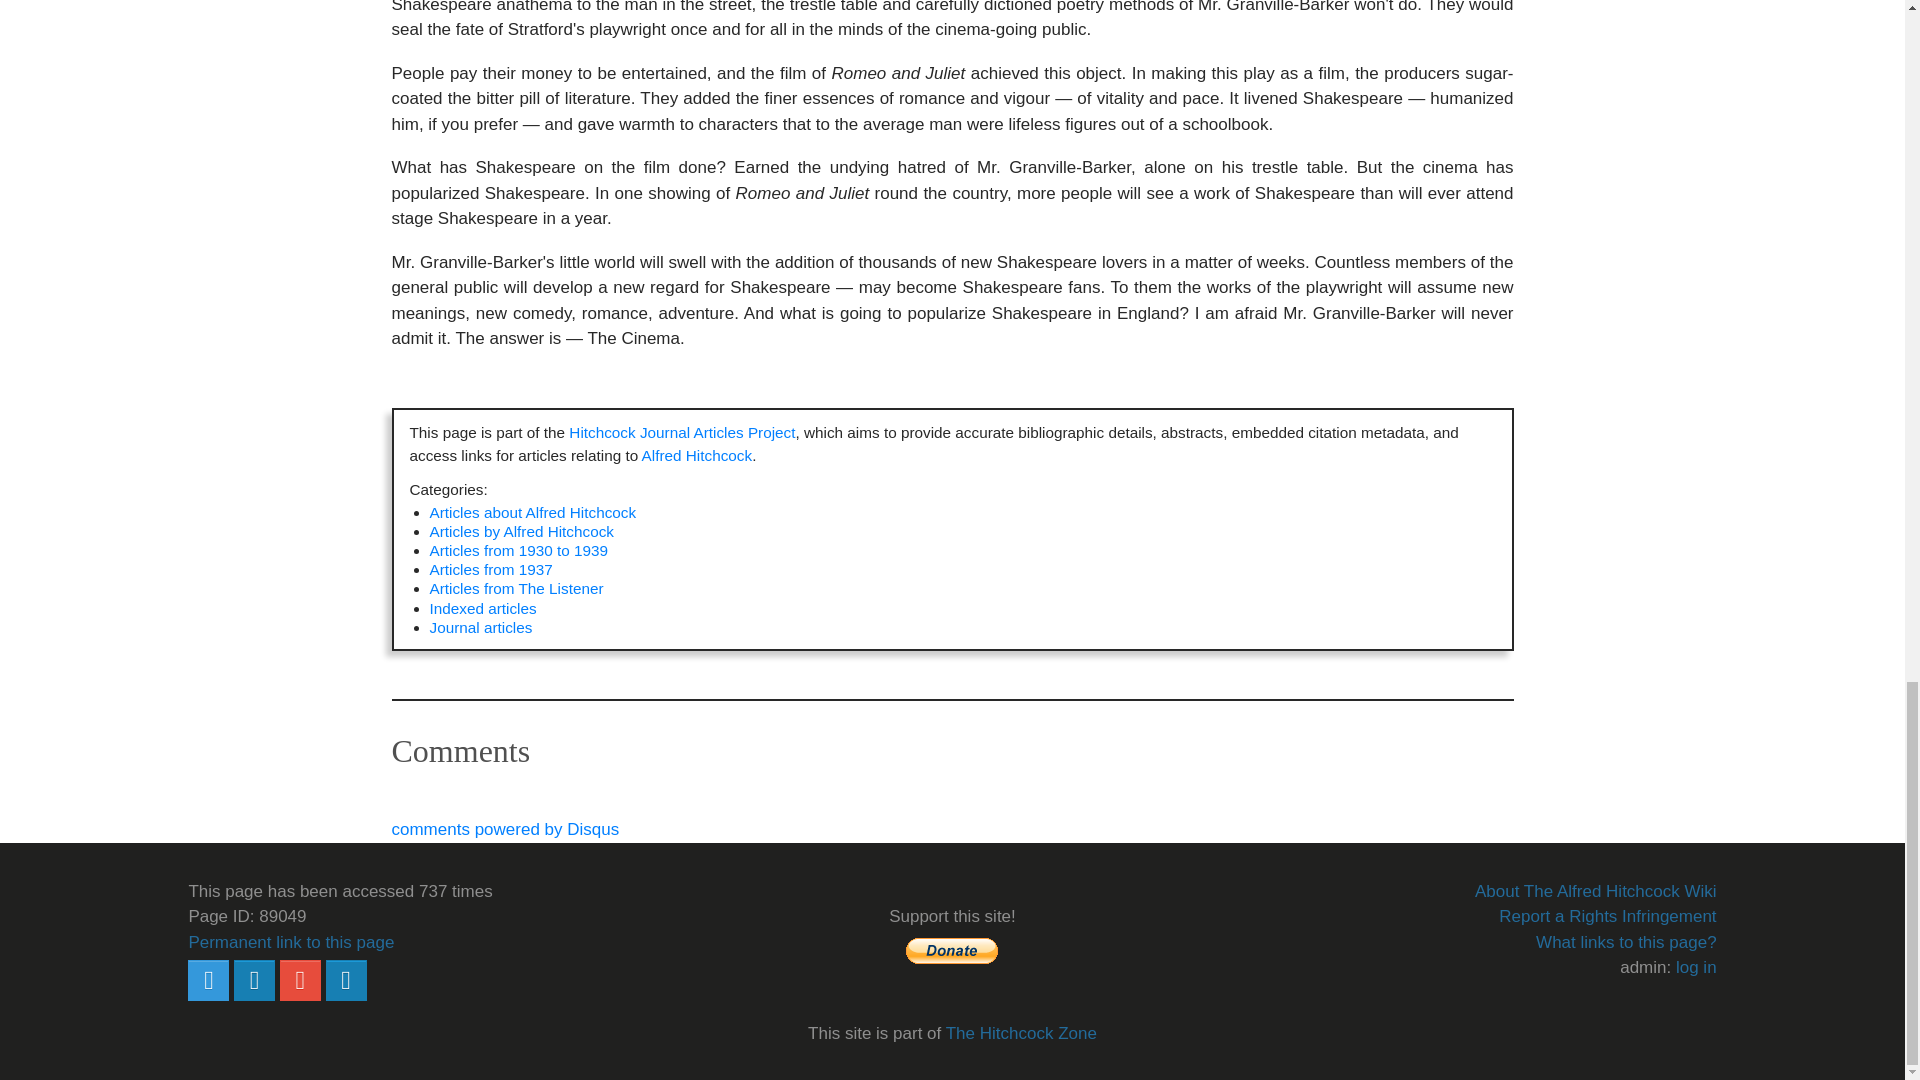 The height and width of the screenshot is (1080, 1920). What do you see at coordinates (290, 942) in the screenshot?
I see `Permanent link to this page` at bounding box center [290, 942].